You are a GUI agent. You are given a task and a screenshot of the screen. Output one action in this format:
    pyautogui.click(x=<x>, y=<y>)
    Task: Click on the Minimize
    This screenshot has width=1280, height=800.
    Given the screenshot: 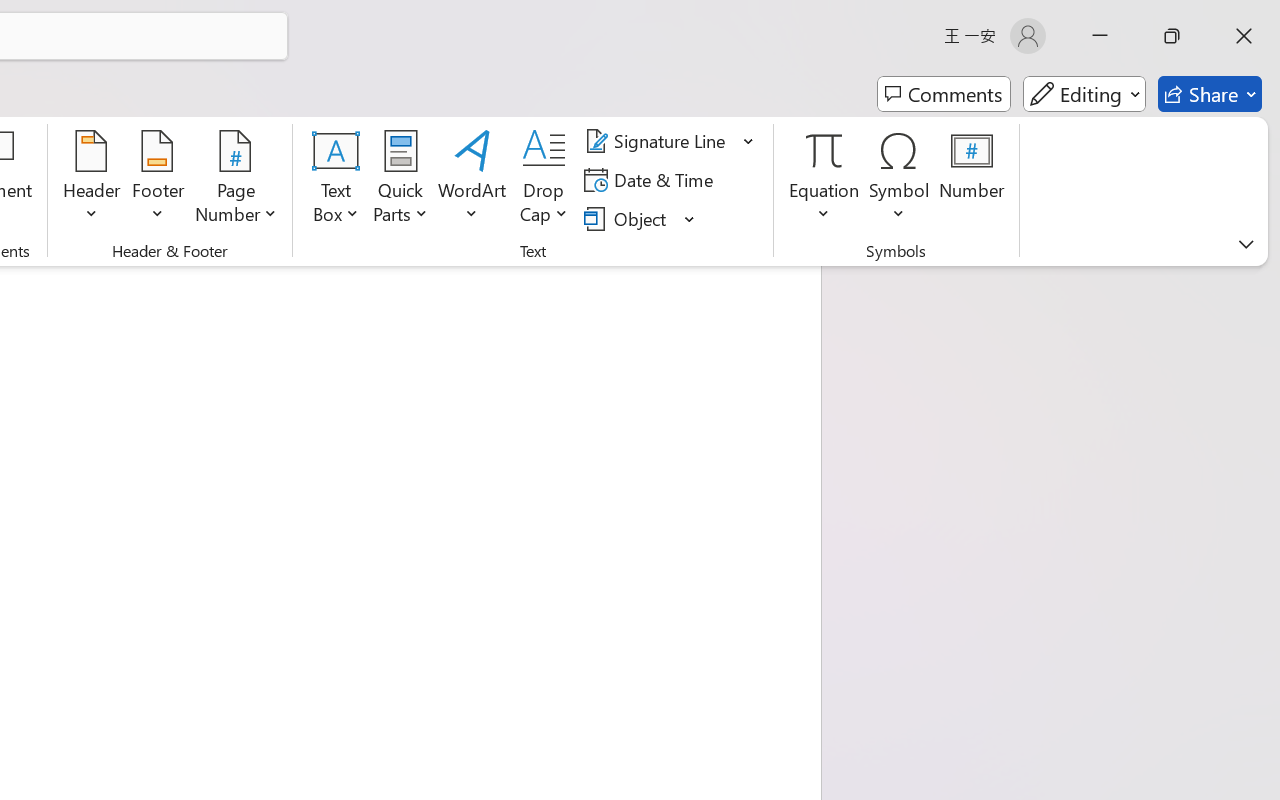 What is the action you would take?
    pyautogui.click(x=1100, y=36)
    